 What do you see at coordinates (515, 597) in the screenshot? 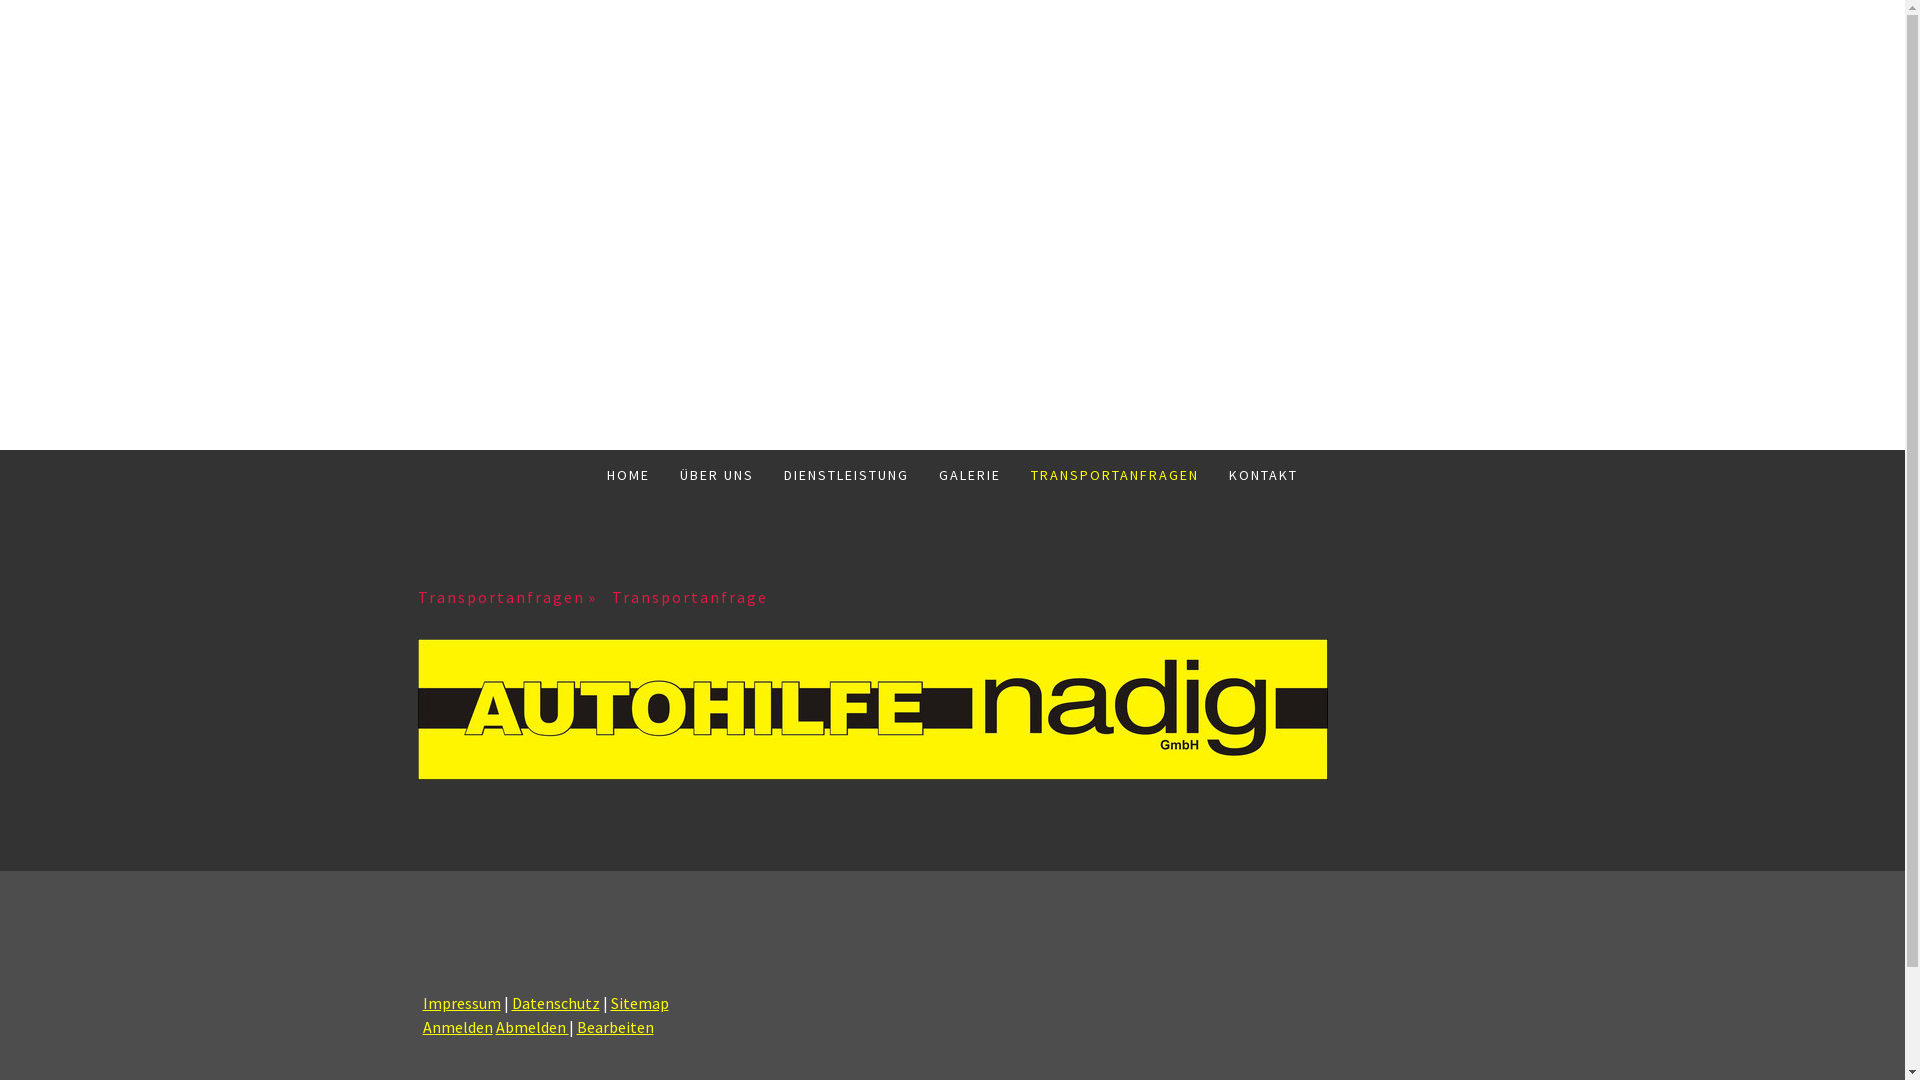
I see `Transportanfragen` at bounding box center [515, 597].